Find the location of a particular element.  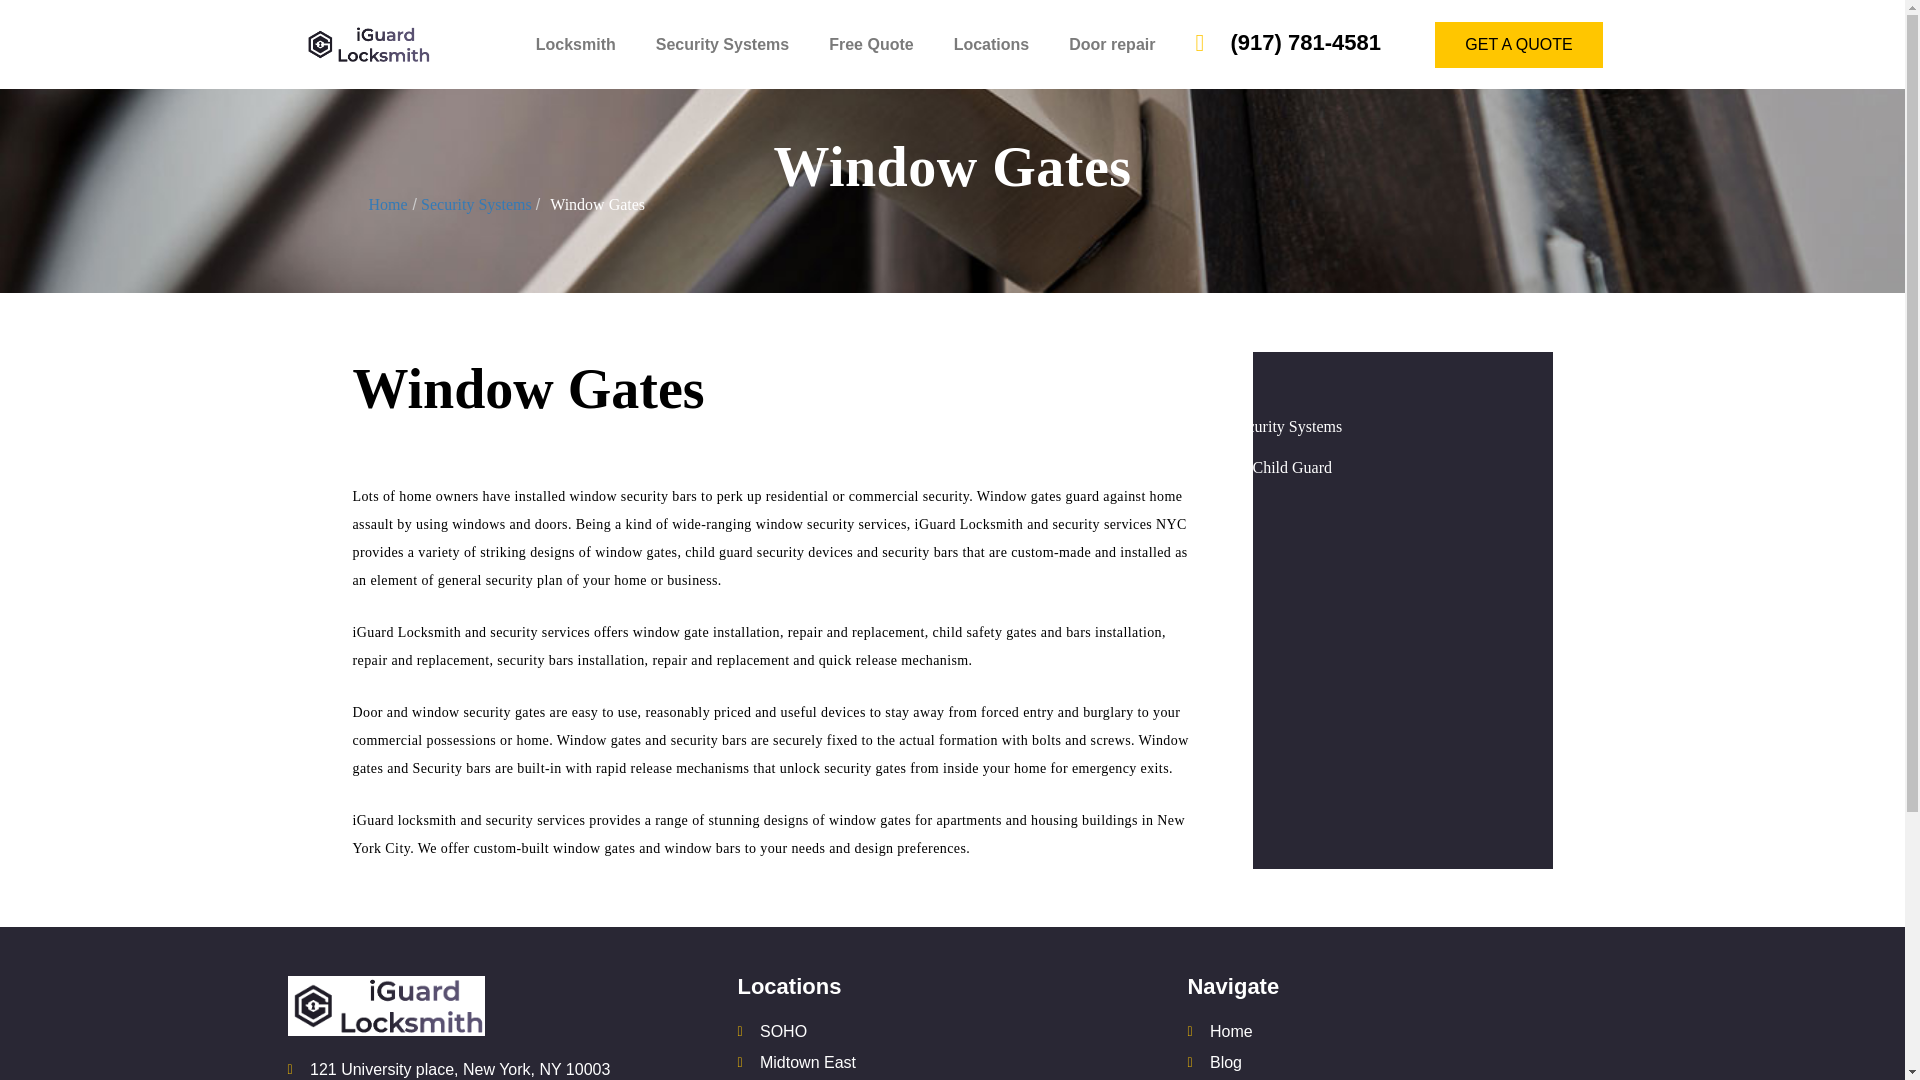

Security Systems is located at coordinates (476, 204).